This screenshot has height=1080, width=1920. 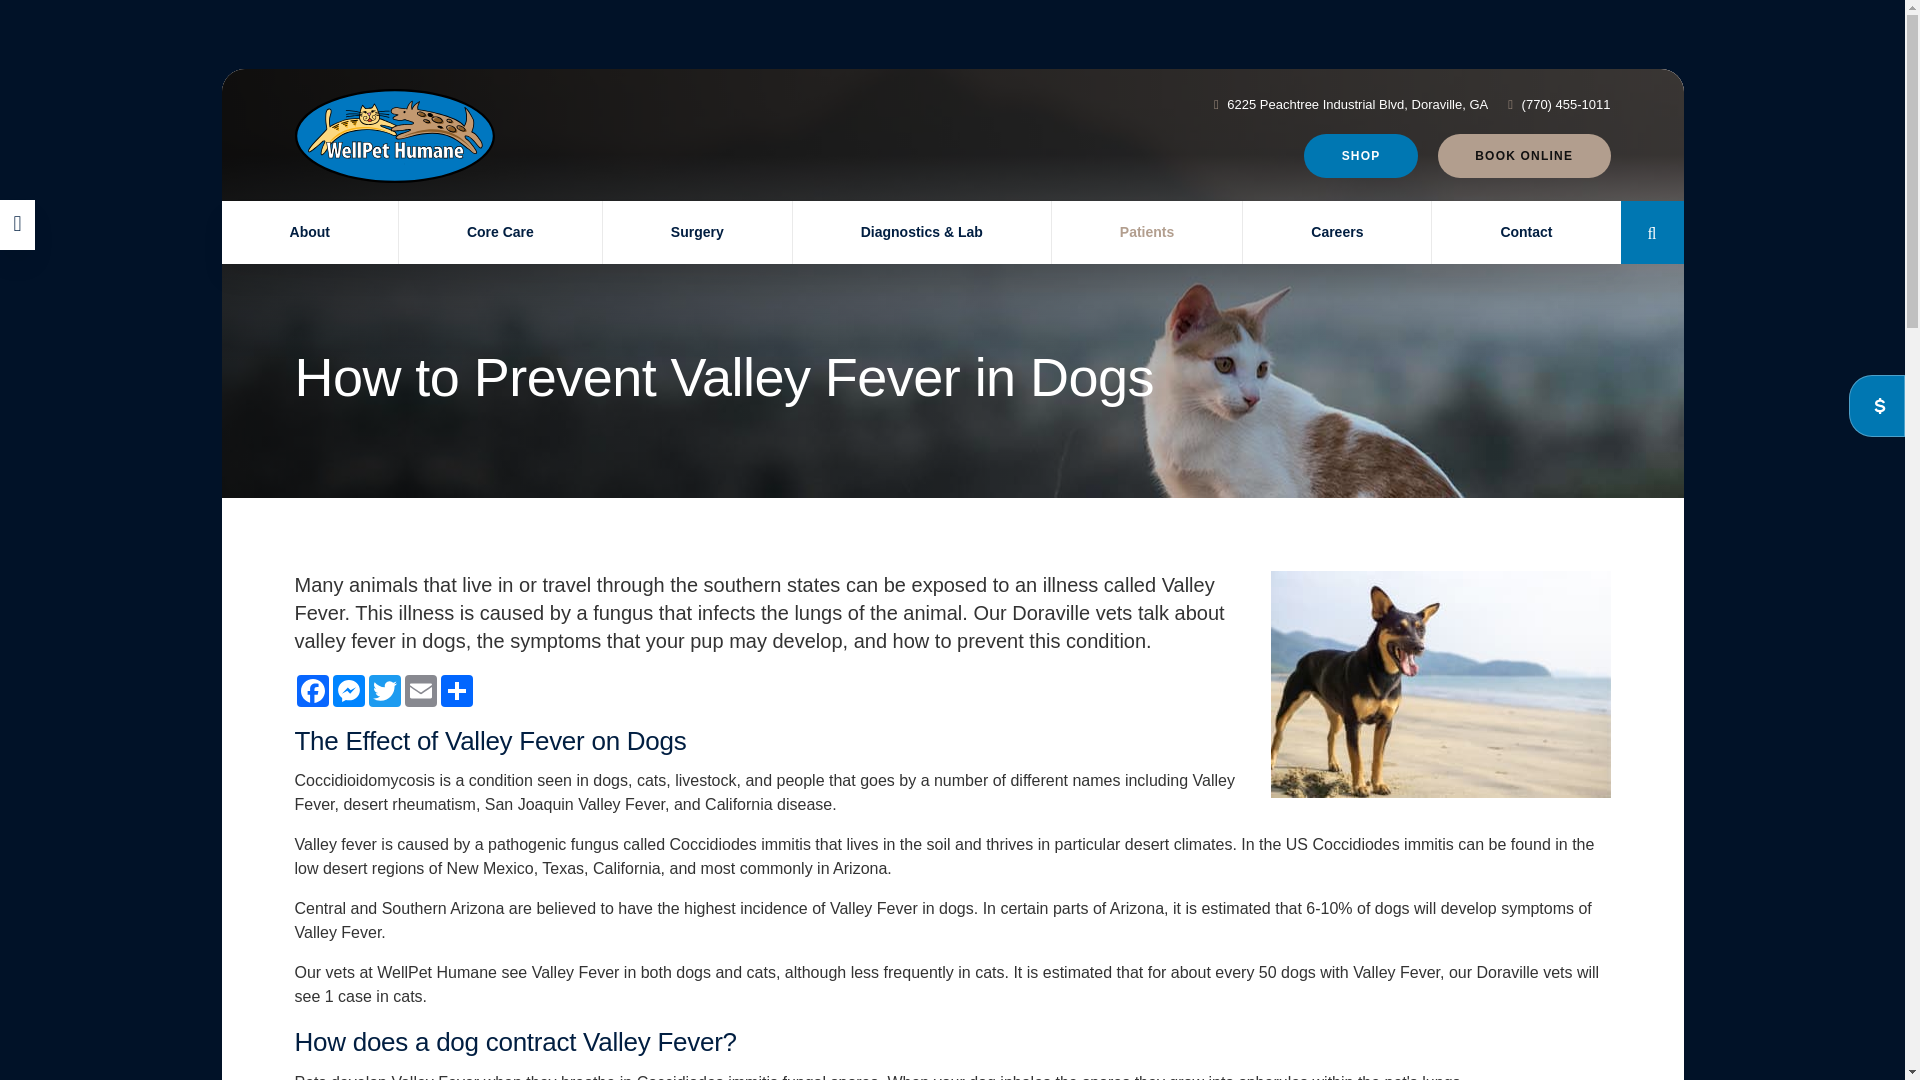 I want to click on About, so click(x=310, y=232).